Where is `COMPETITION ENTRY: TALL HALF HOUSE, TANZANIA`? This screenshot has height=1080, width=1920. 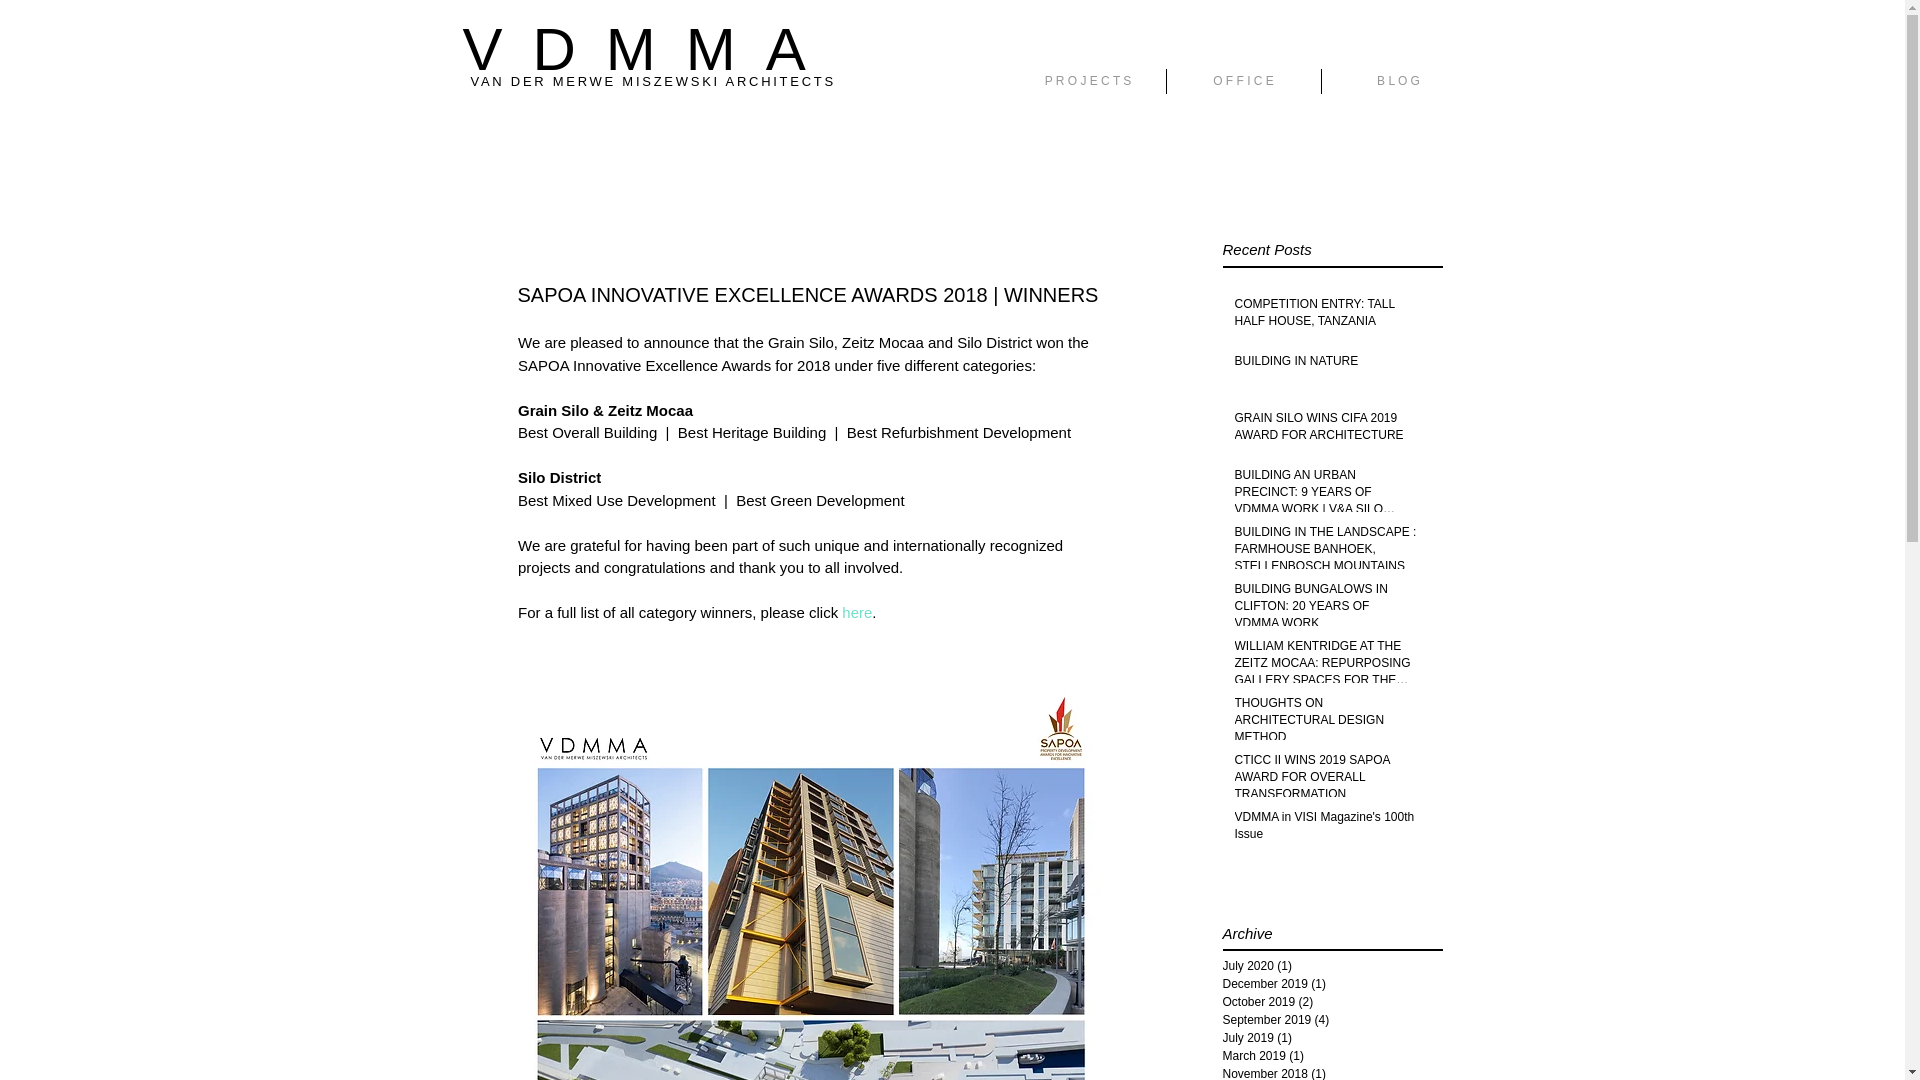 COMPETITION ENTRY: TALL HALF HOUSE, TANZANIA is located at coordinates (1325, 316).